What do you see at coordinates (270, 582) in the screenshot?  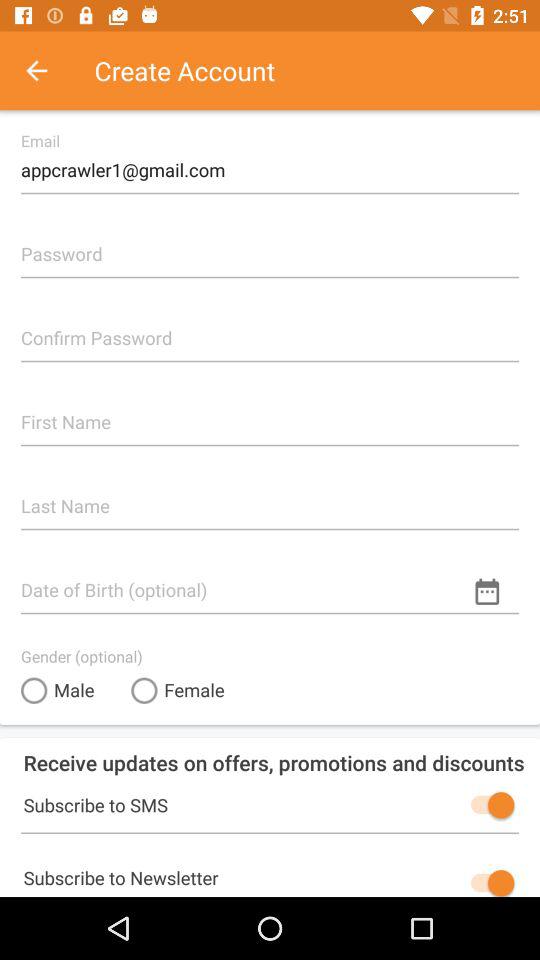 I see `type birth date` at bounding box center [270, 582].